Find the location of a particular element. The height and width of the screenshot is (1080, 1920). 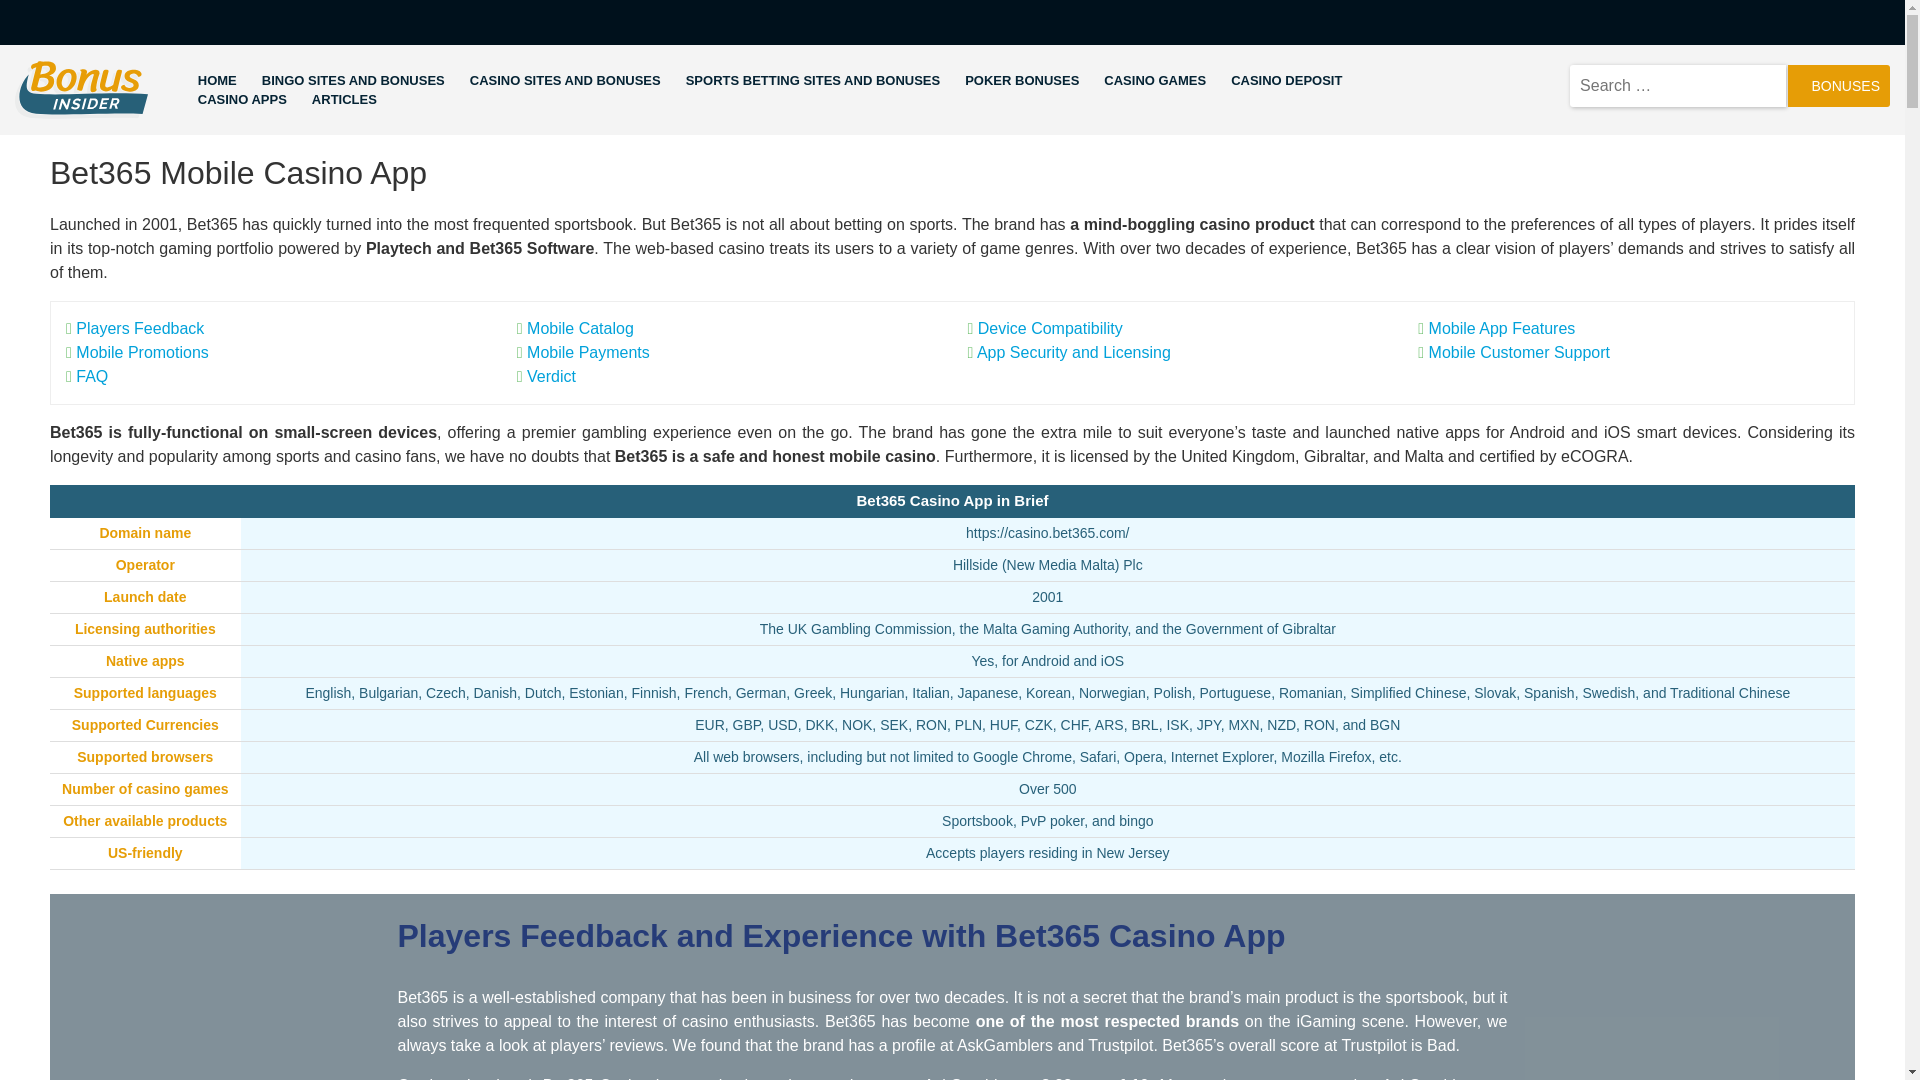

CASINO SITES AND BONUSES is located at coordinates (565, 80).